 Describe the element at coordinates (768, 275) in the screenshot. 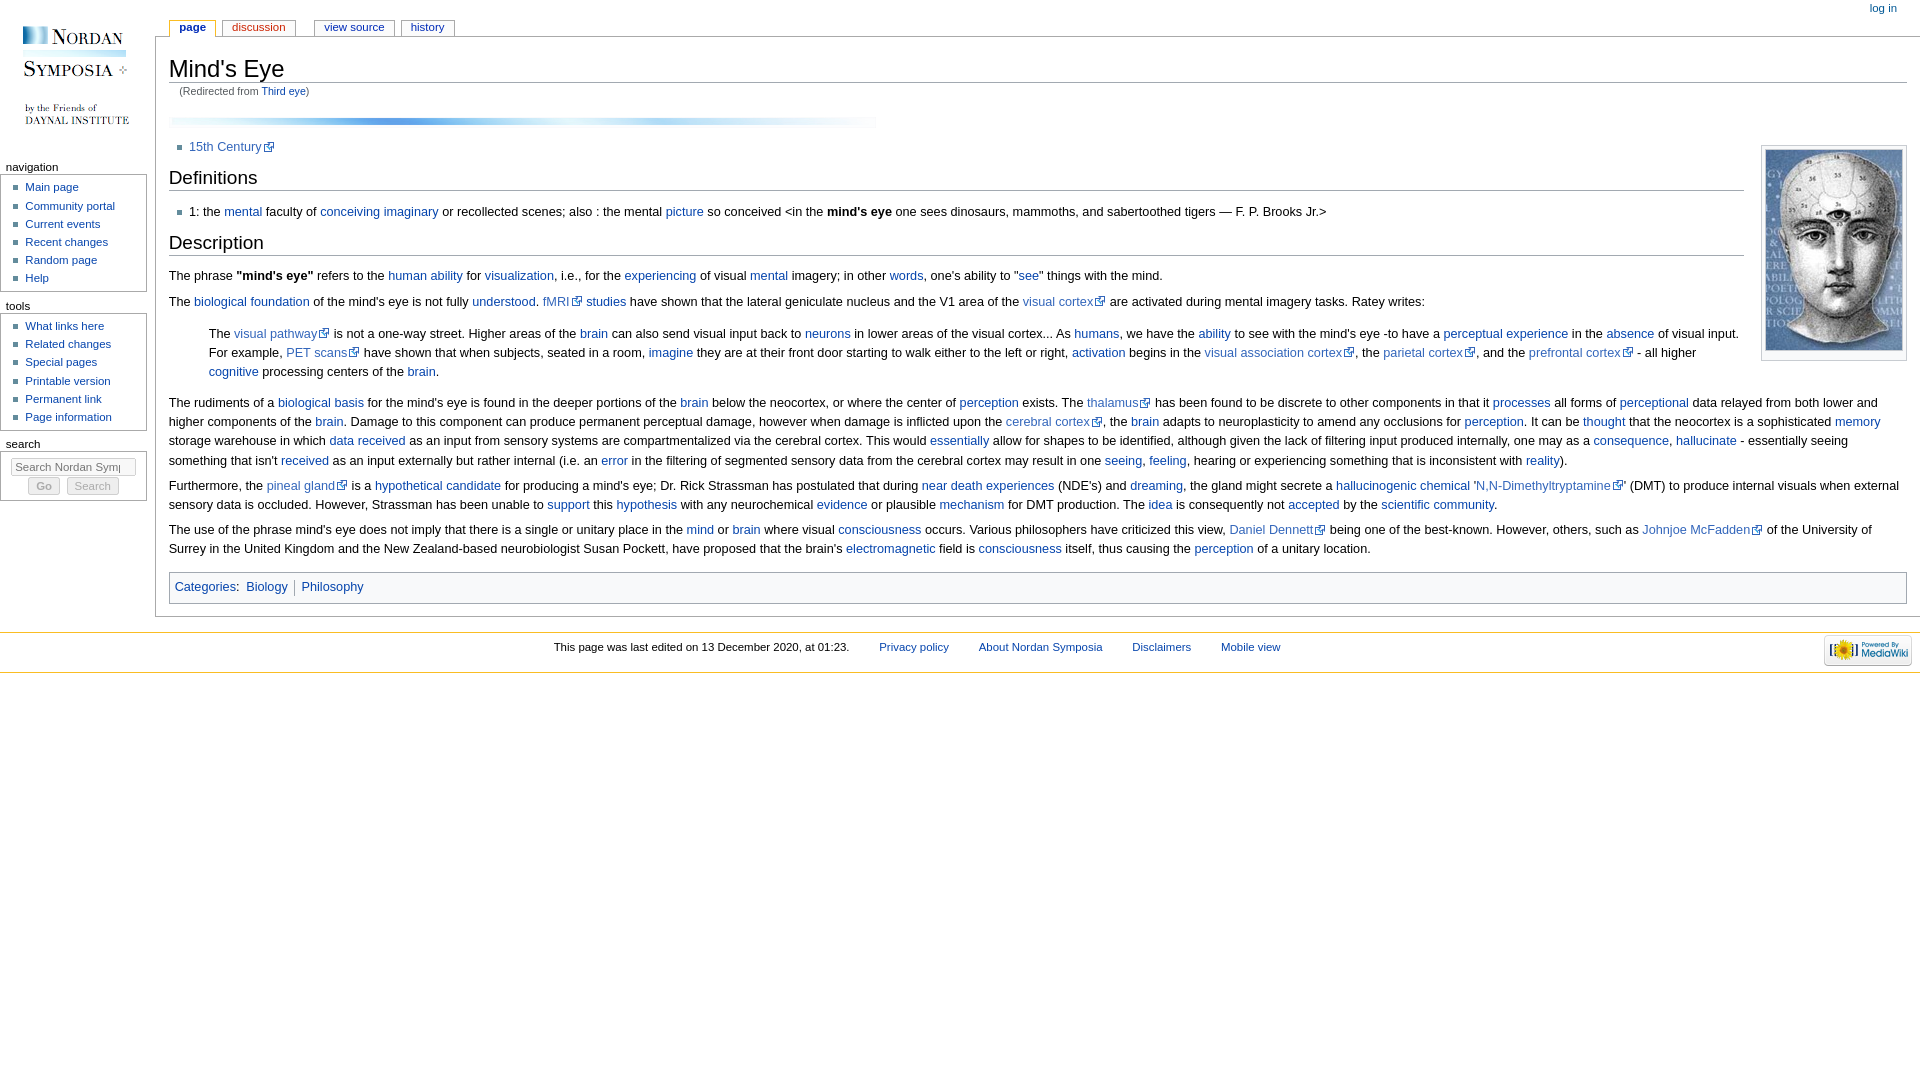

I see `mental` at that location.